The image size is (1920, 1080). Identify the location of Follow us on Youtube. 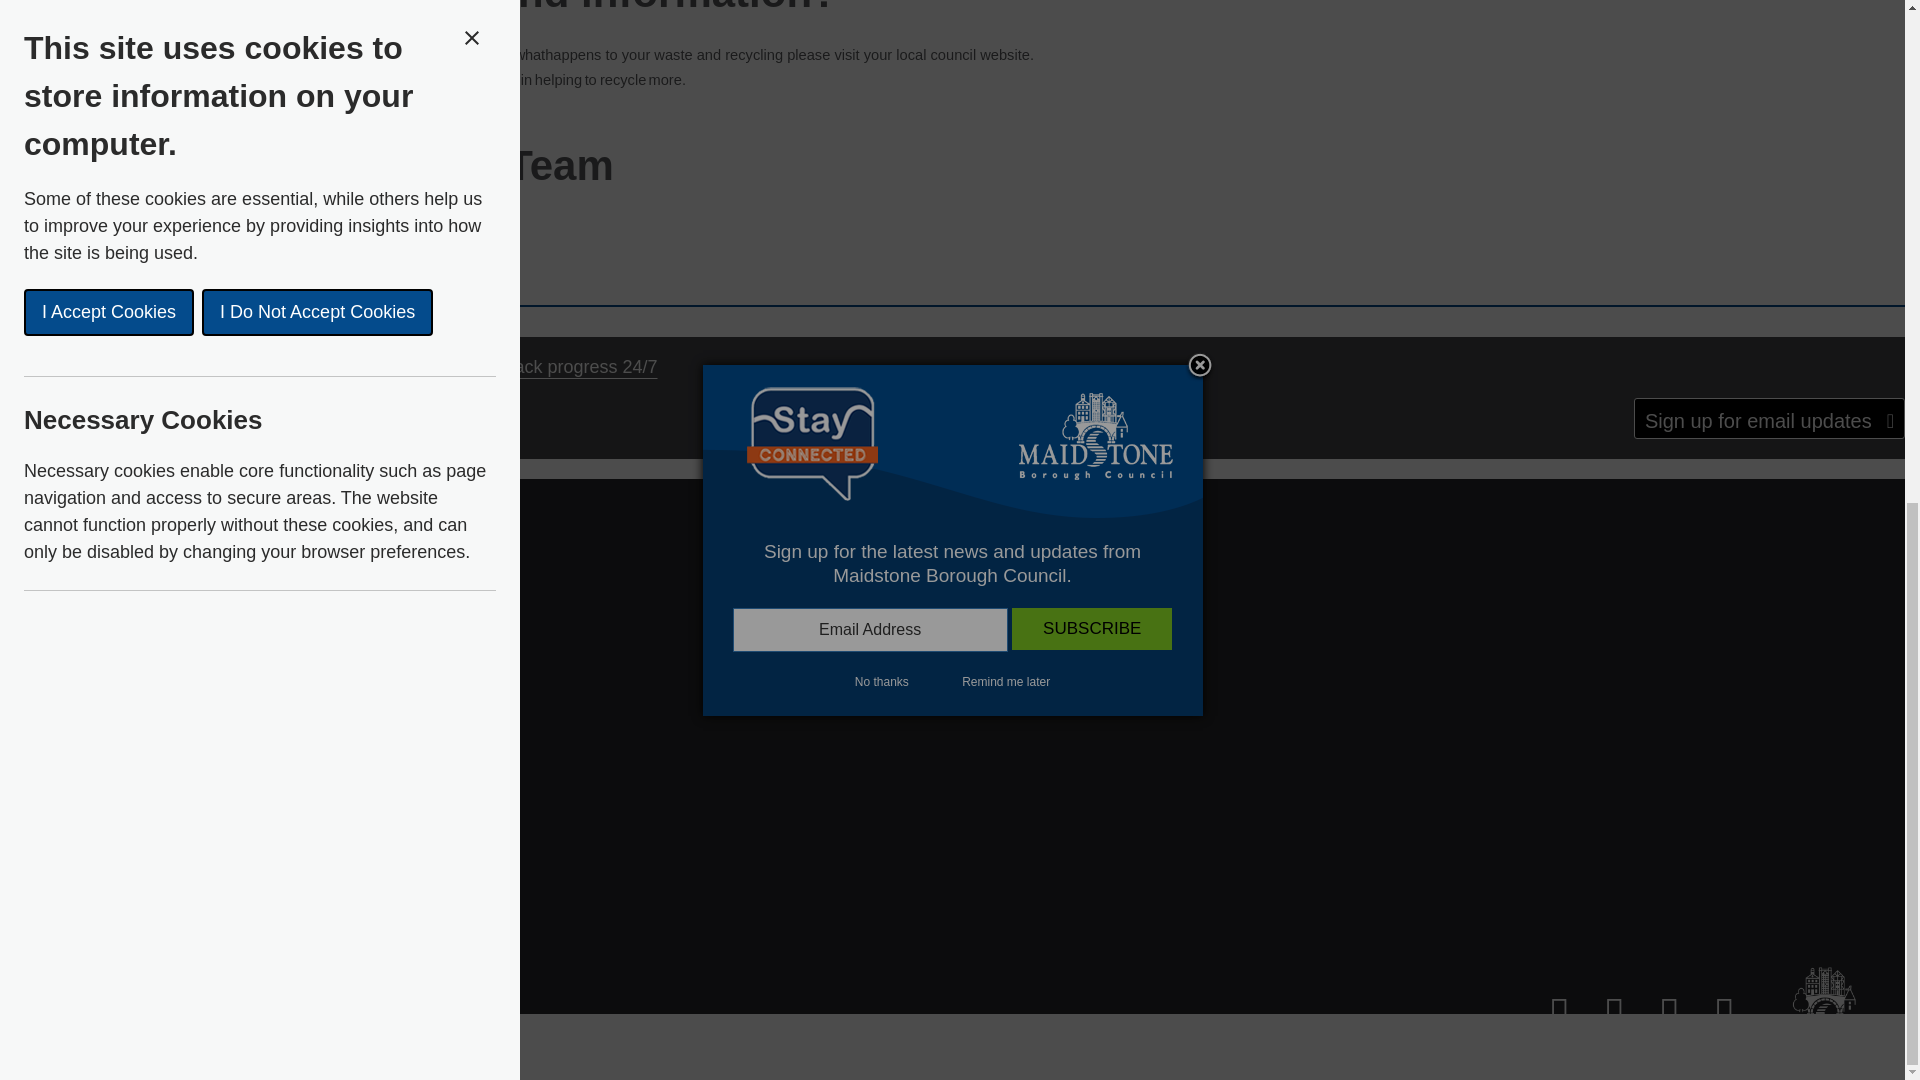
(1712, 1012).